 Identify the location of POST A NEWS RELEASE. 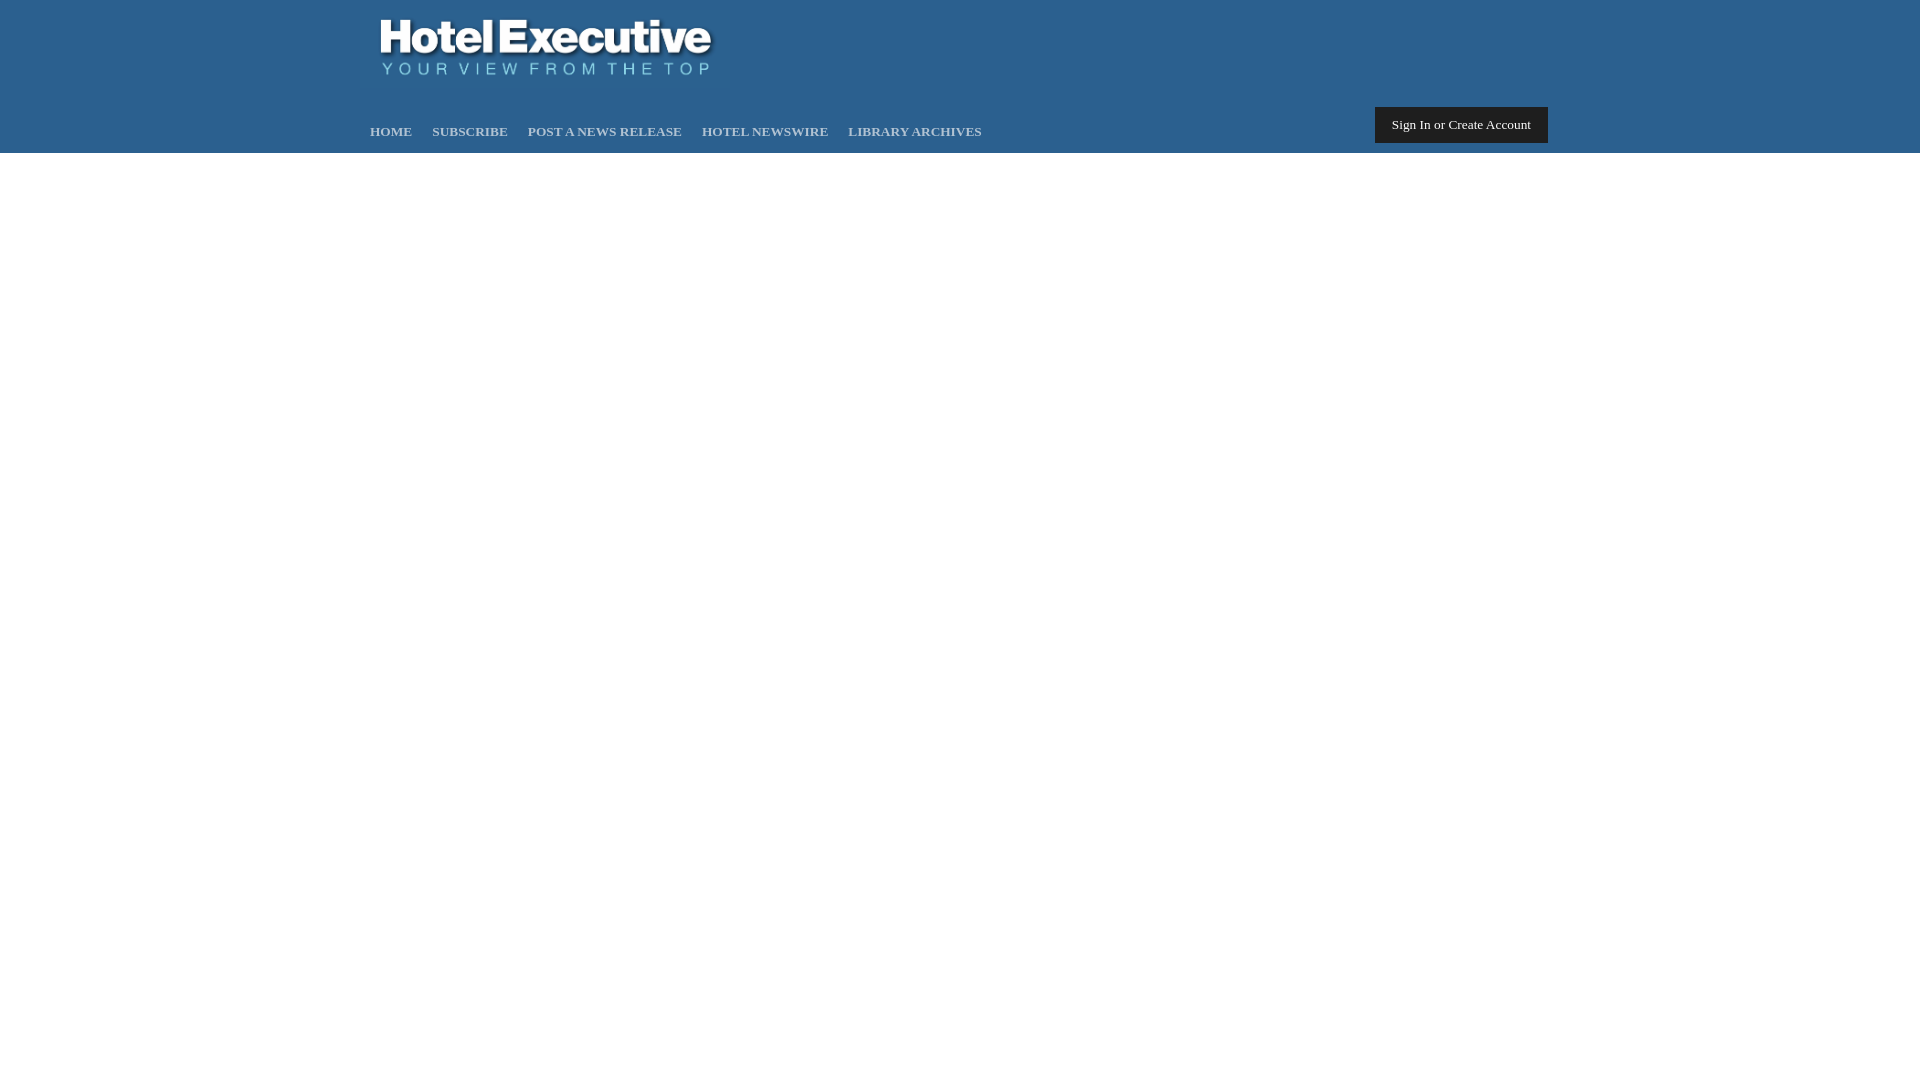
(604, 132).